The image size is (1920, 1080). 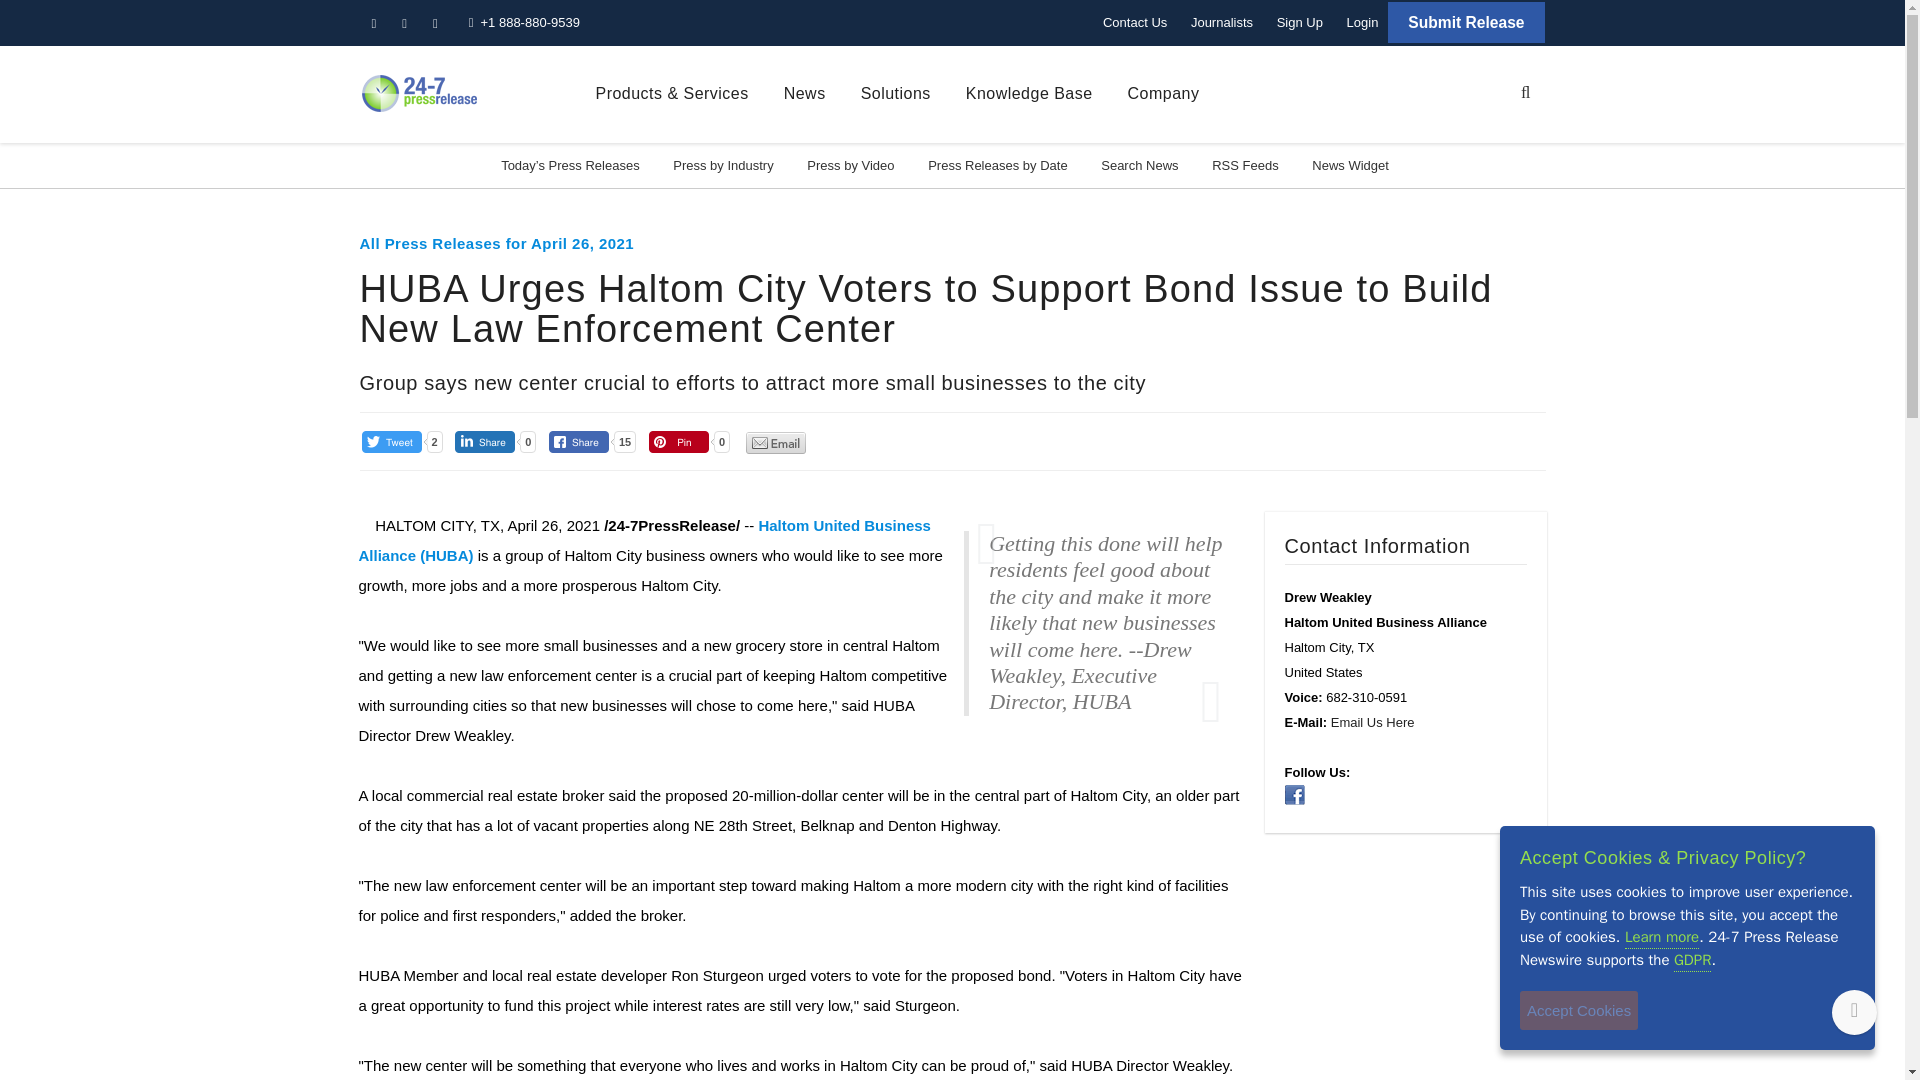 What do you see at coordinates (1028, 94) in the screenshot?
I see `Knowledge Base` at bounding box center [1028, 94].